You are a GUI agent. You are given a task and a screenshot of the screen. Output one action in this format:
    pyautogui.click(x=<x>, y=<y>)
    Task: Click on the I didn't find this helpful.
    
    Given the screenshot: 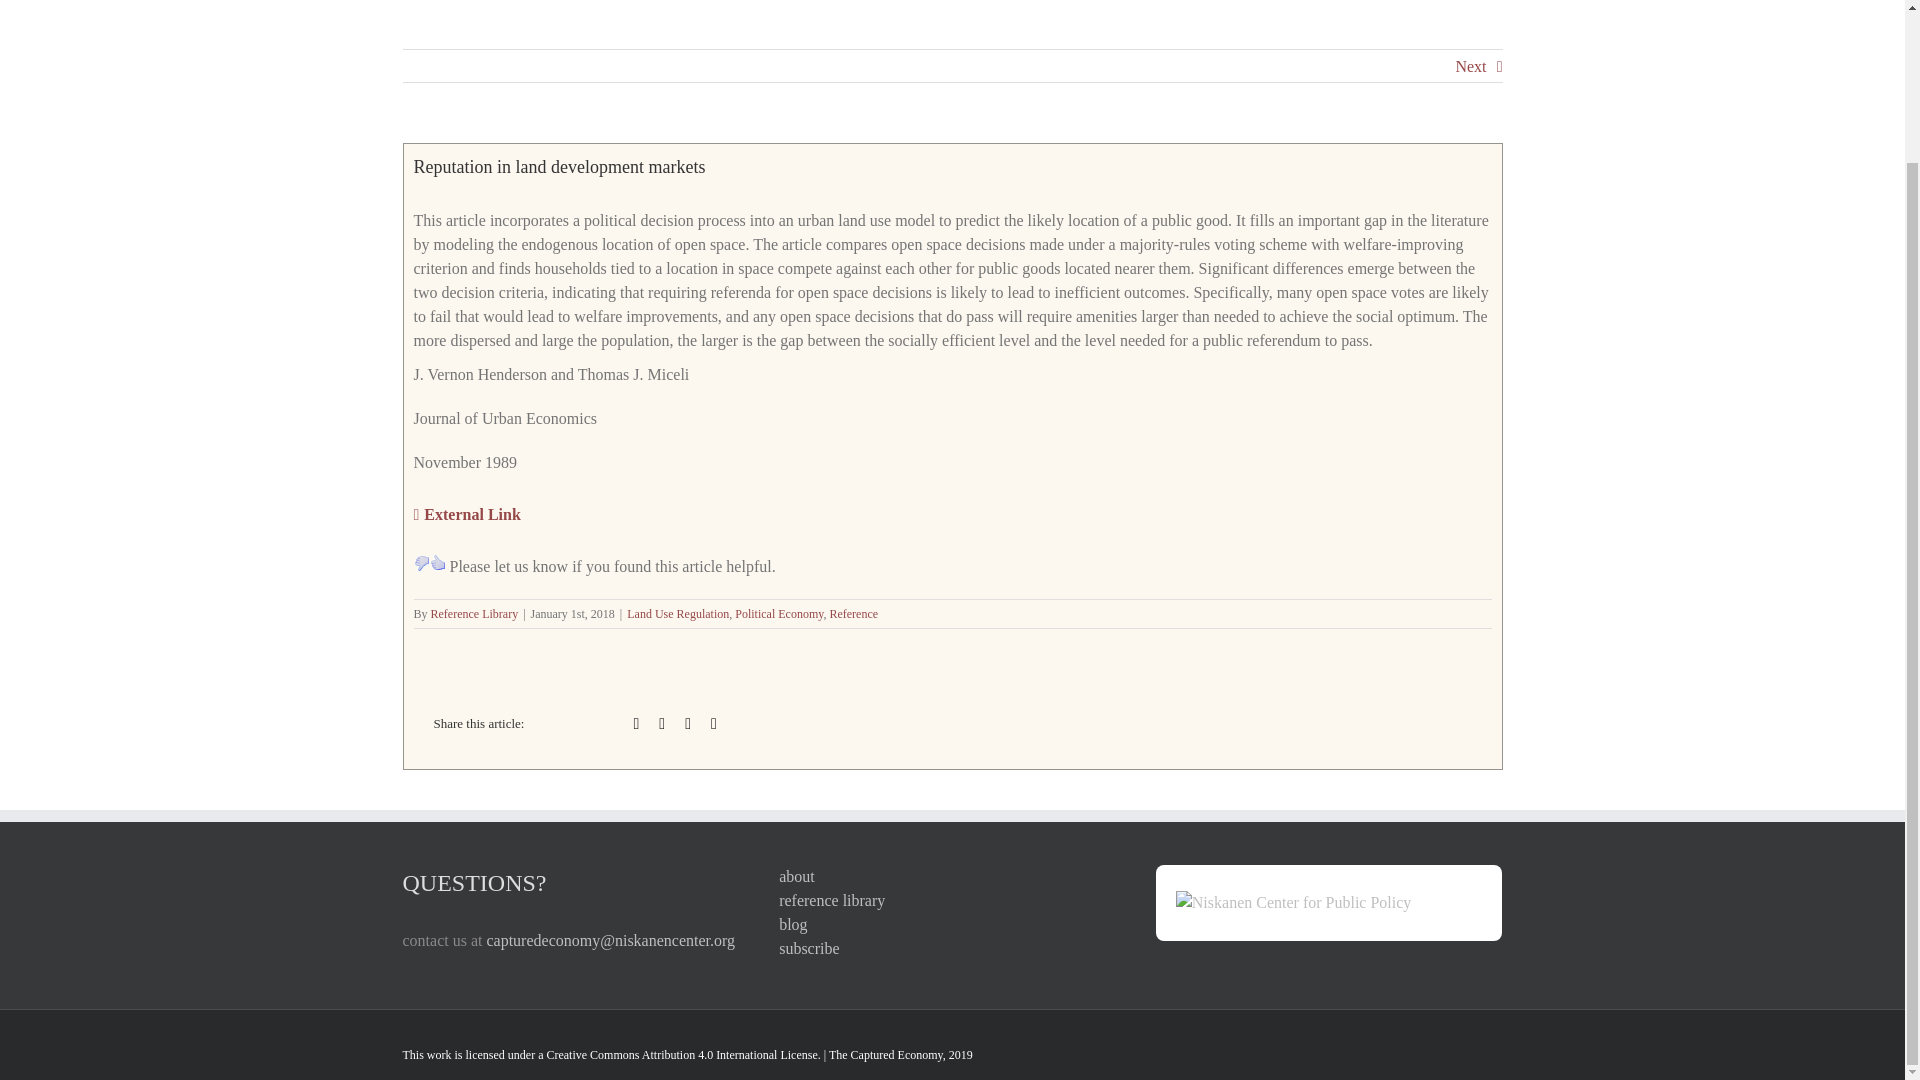 What is the action you would take?
    pyautogui.click(x=422, y=563)
    